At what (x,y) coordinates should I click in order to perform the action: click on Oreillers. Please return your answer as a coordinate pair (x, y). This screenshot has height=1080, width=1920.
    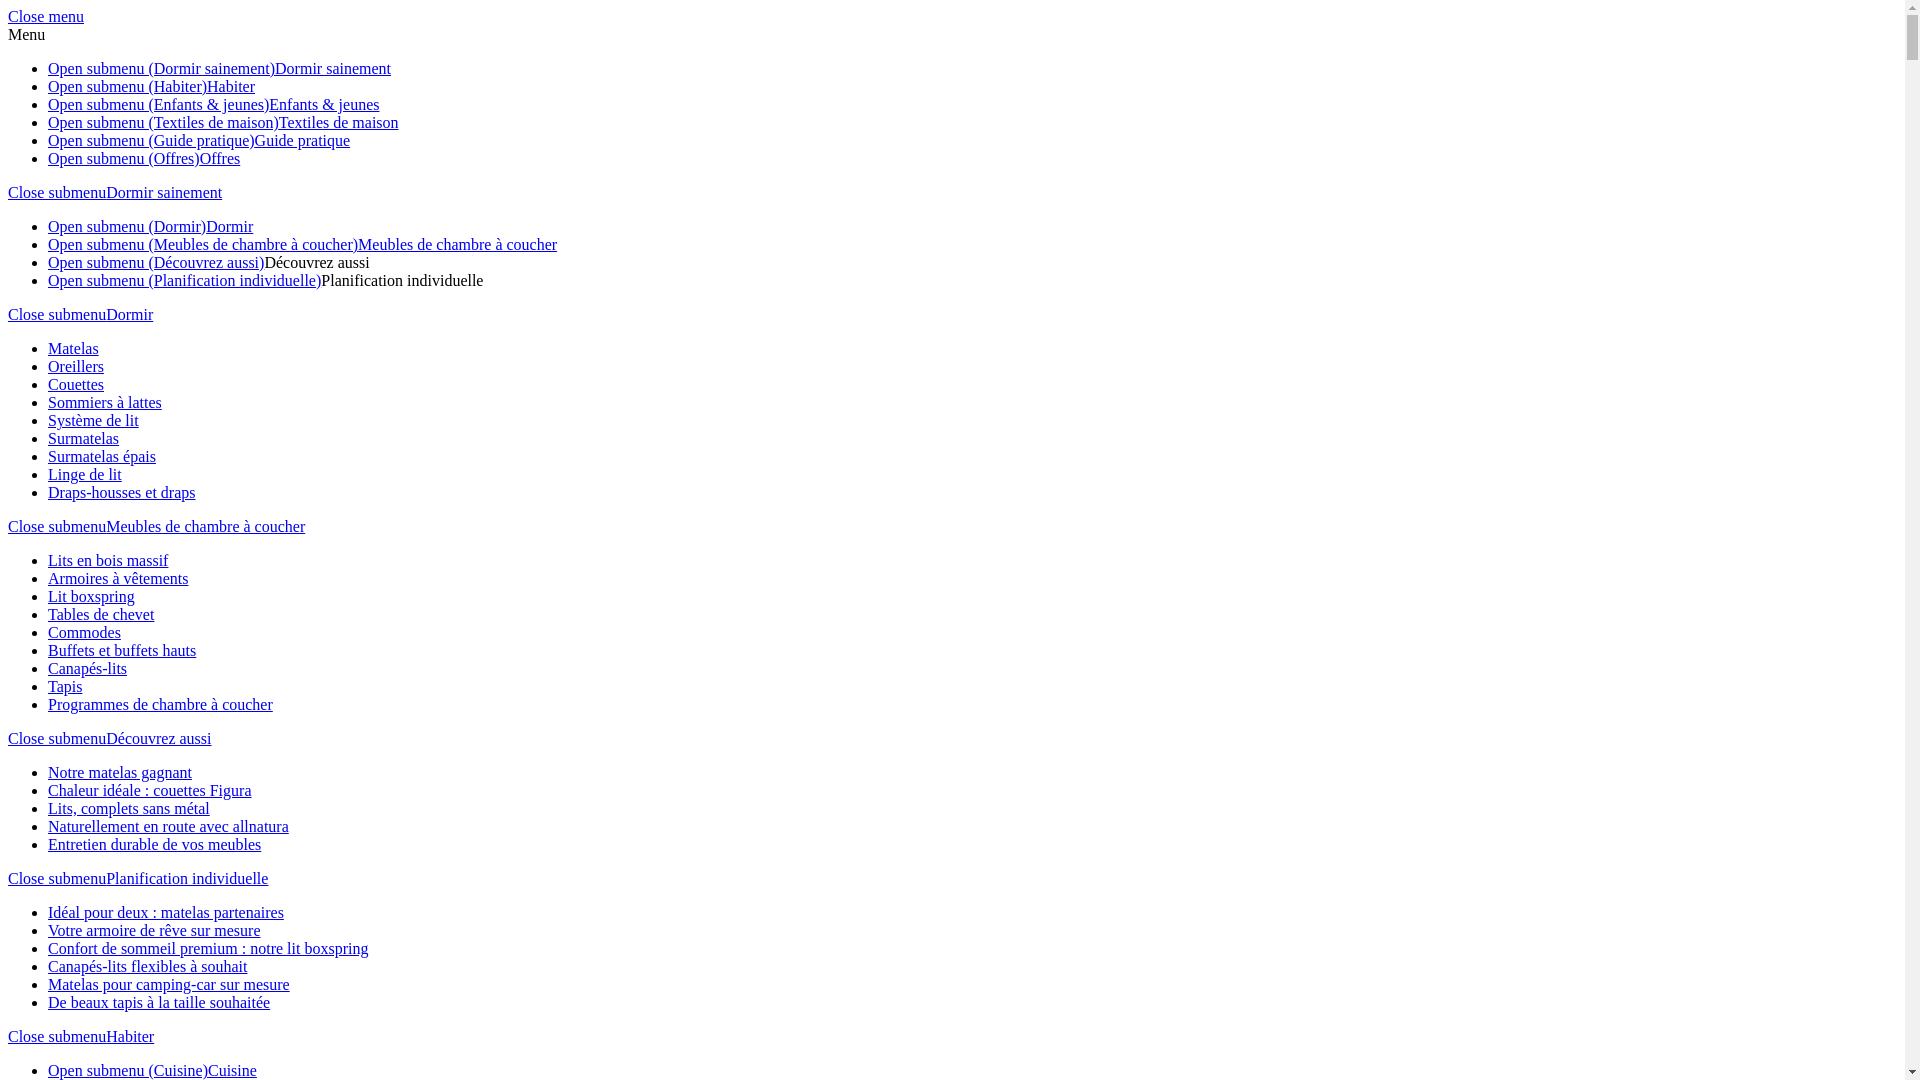
    Looking at the image, I should click on (76, 366).